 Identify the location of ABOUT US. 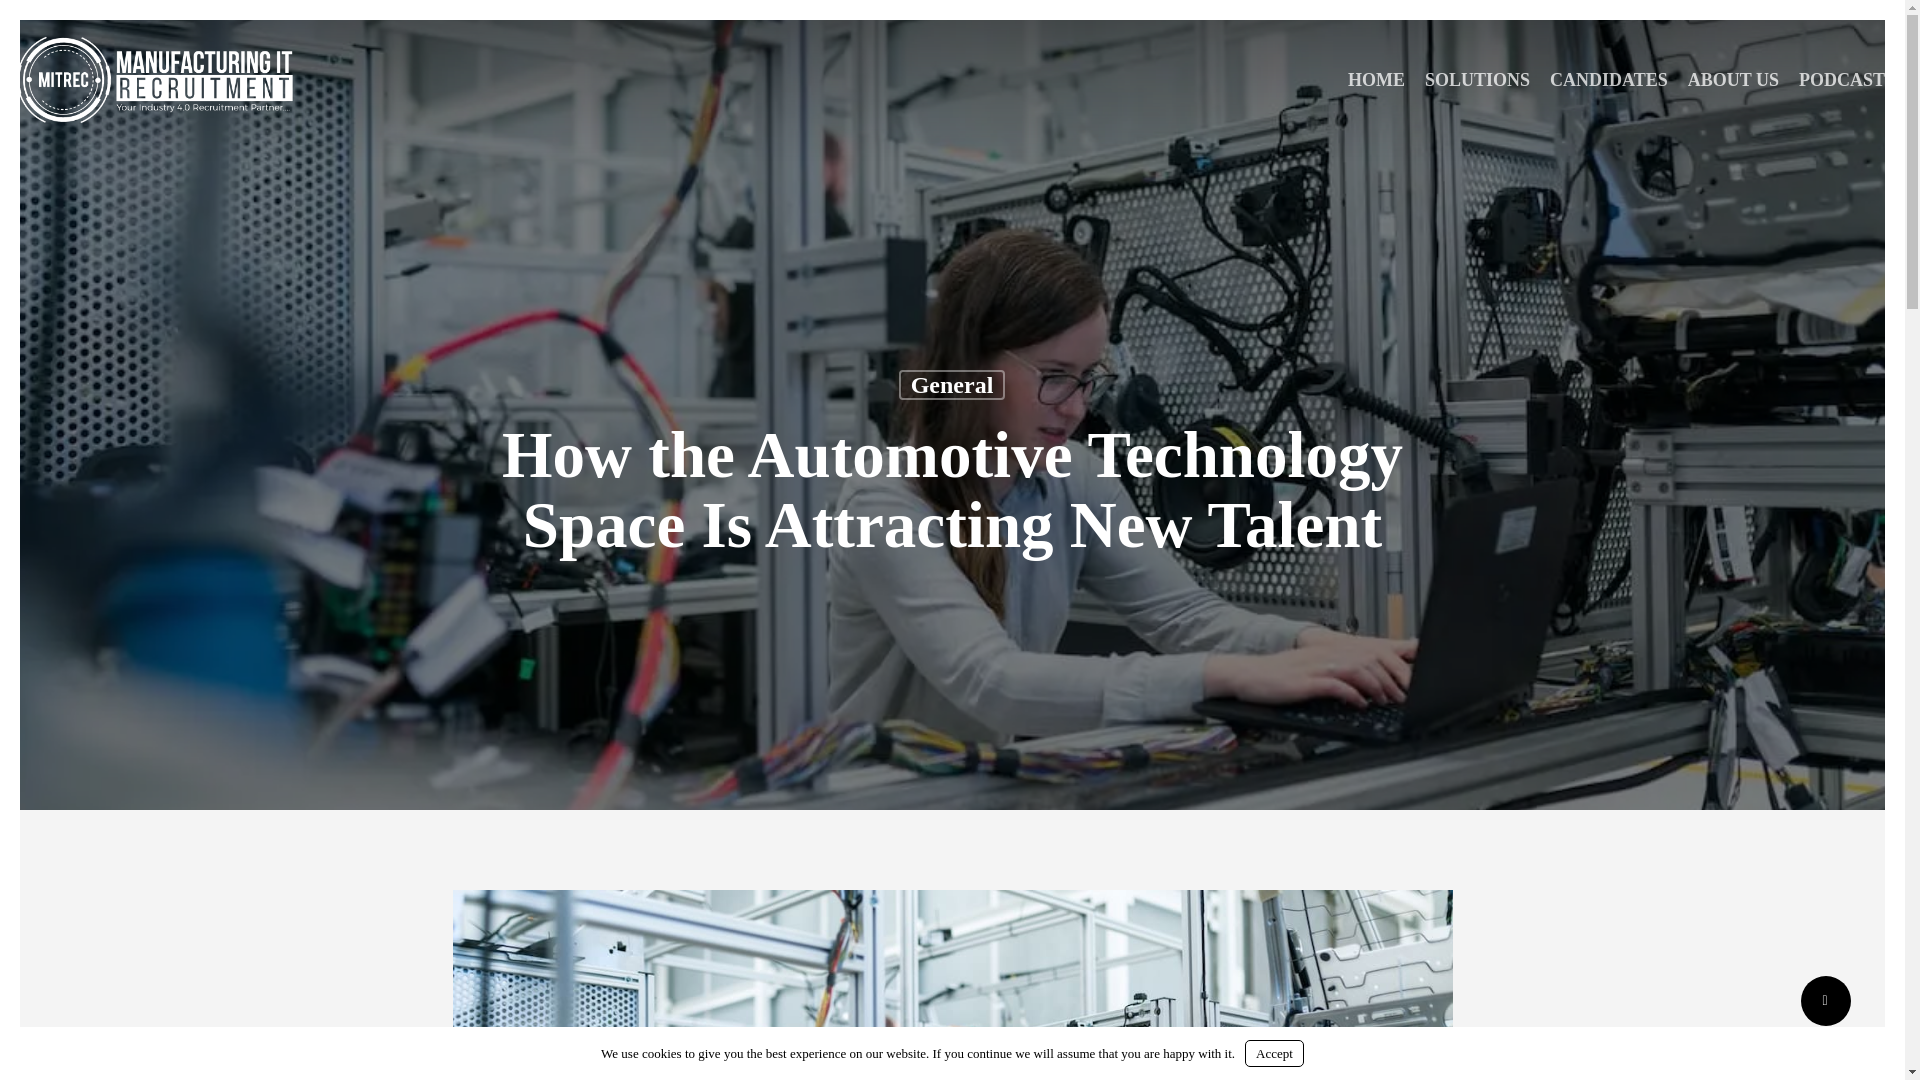
(1734, 80).